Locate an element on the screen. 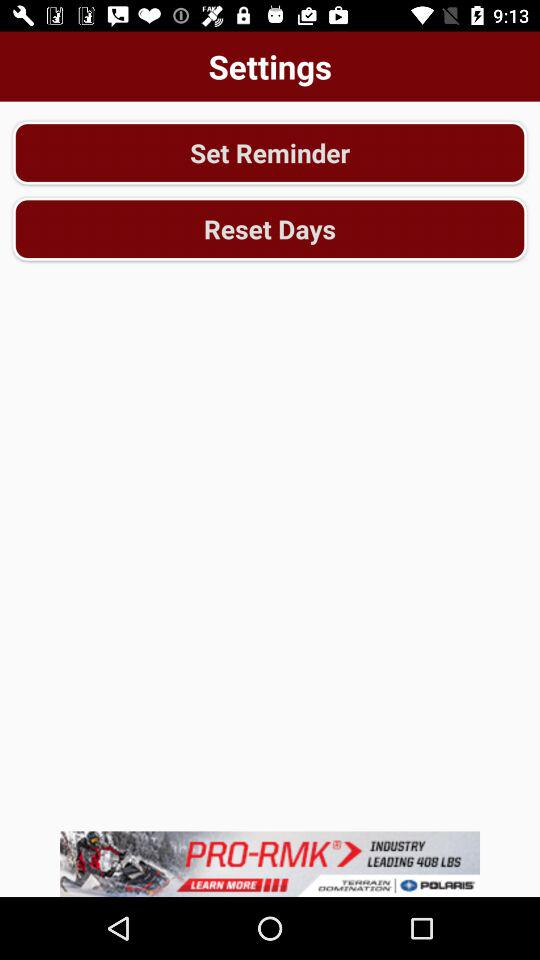 The image size is (540, 960). advertisement page is located at coordinates (270, 864).